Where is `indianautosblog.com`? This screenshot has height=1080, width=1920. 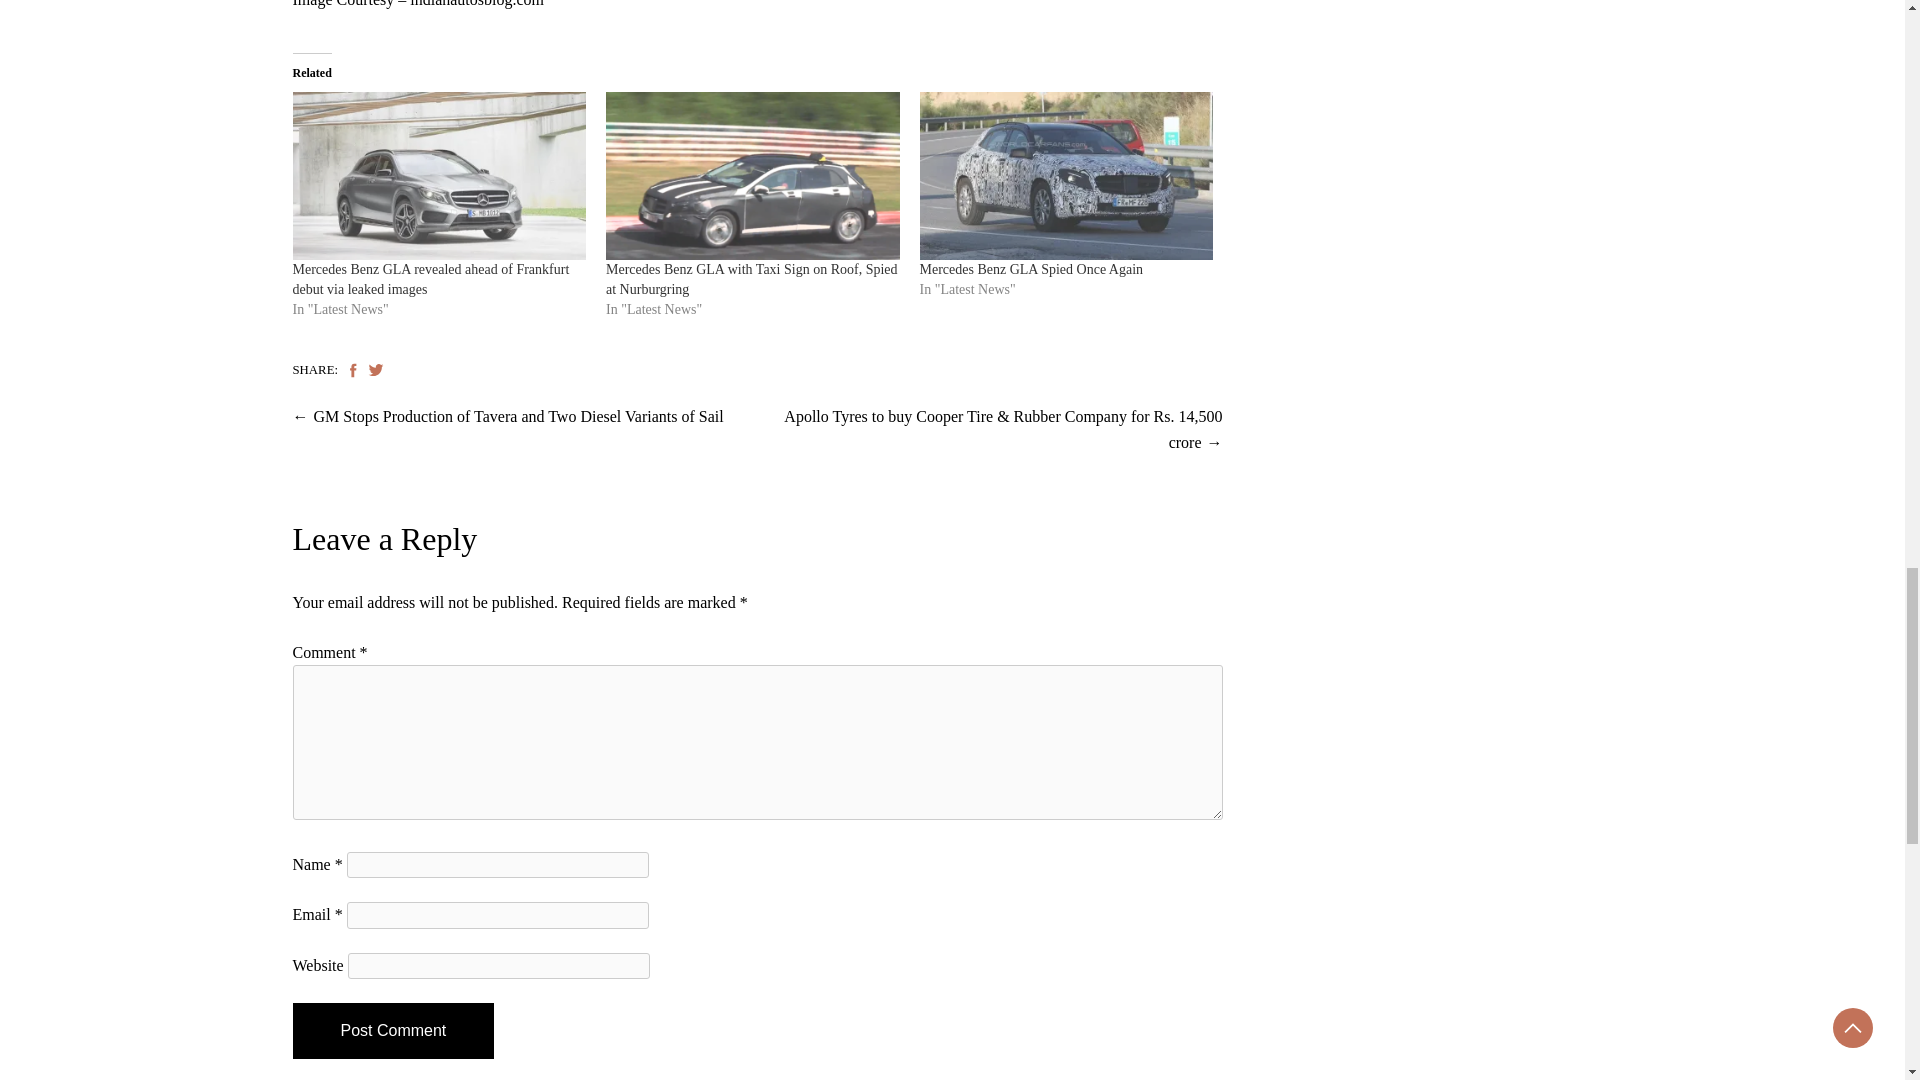
indianautosblog.com is located at coordinates (476, 4).